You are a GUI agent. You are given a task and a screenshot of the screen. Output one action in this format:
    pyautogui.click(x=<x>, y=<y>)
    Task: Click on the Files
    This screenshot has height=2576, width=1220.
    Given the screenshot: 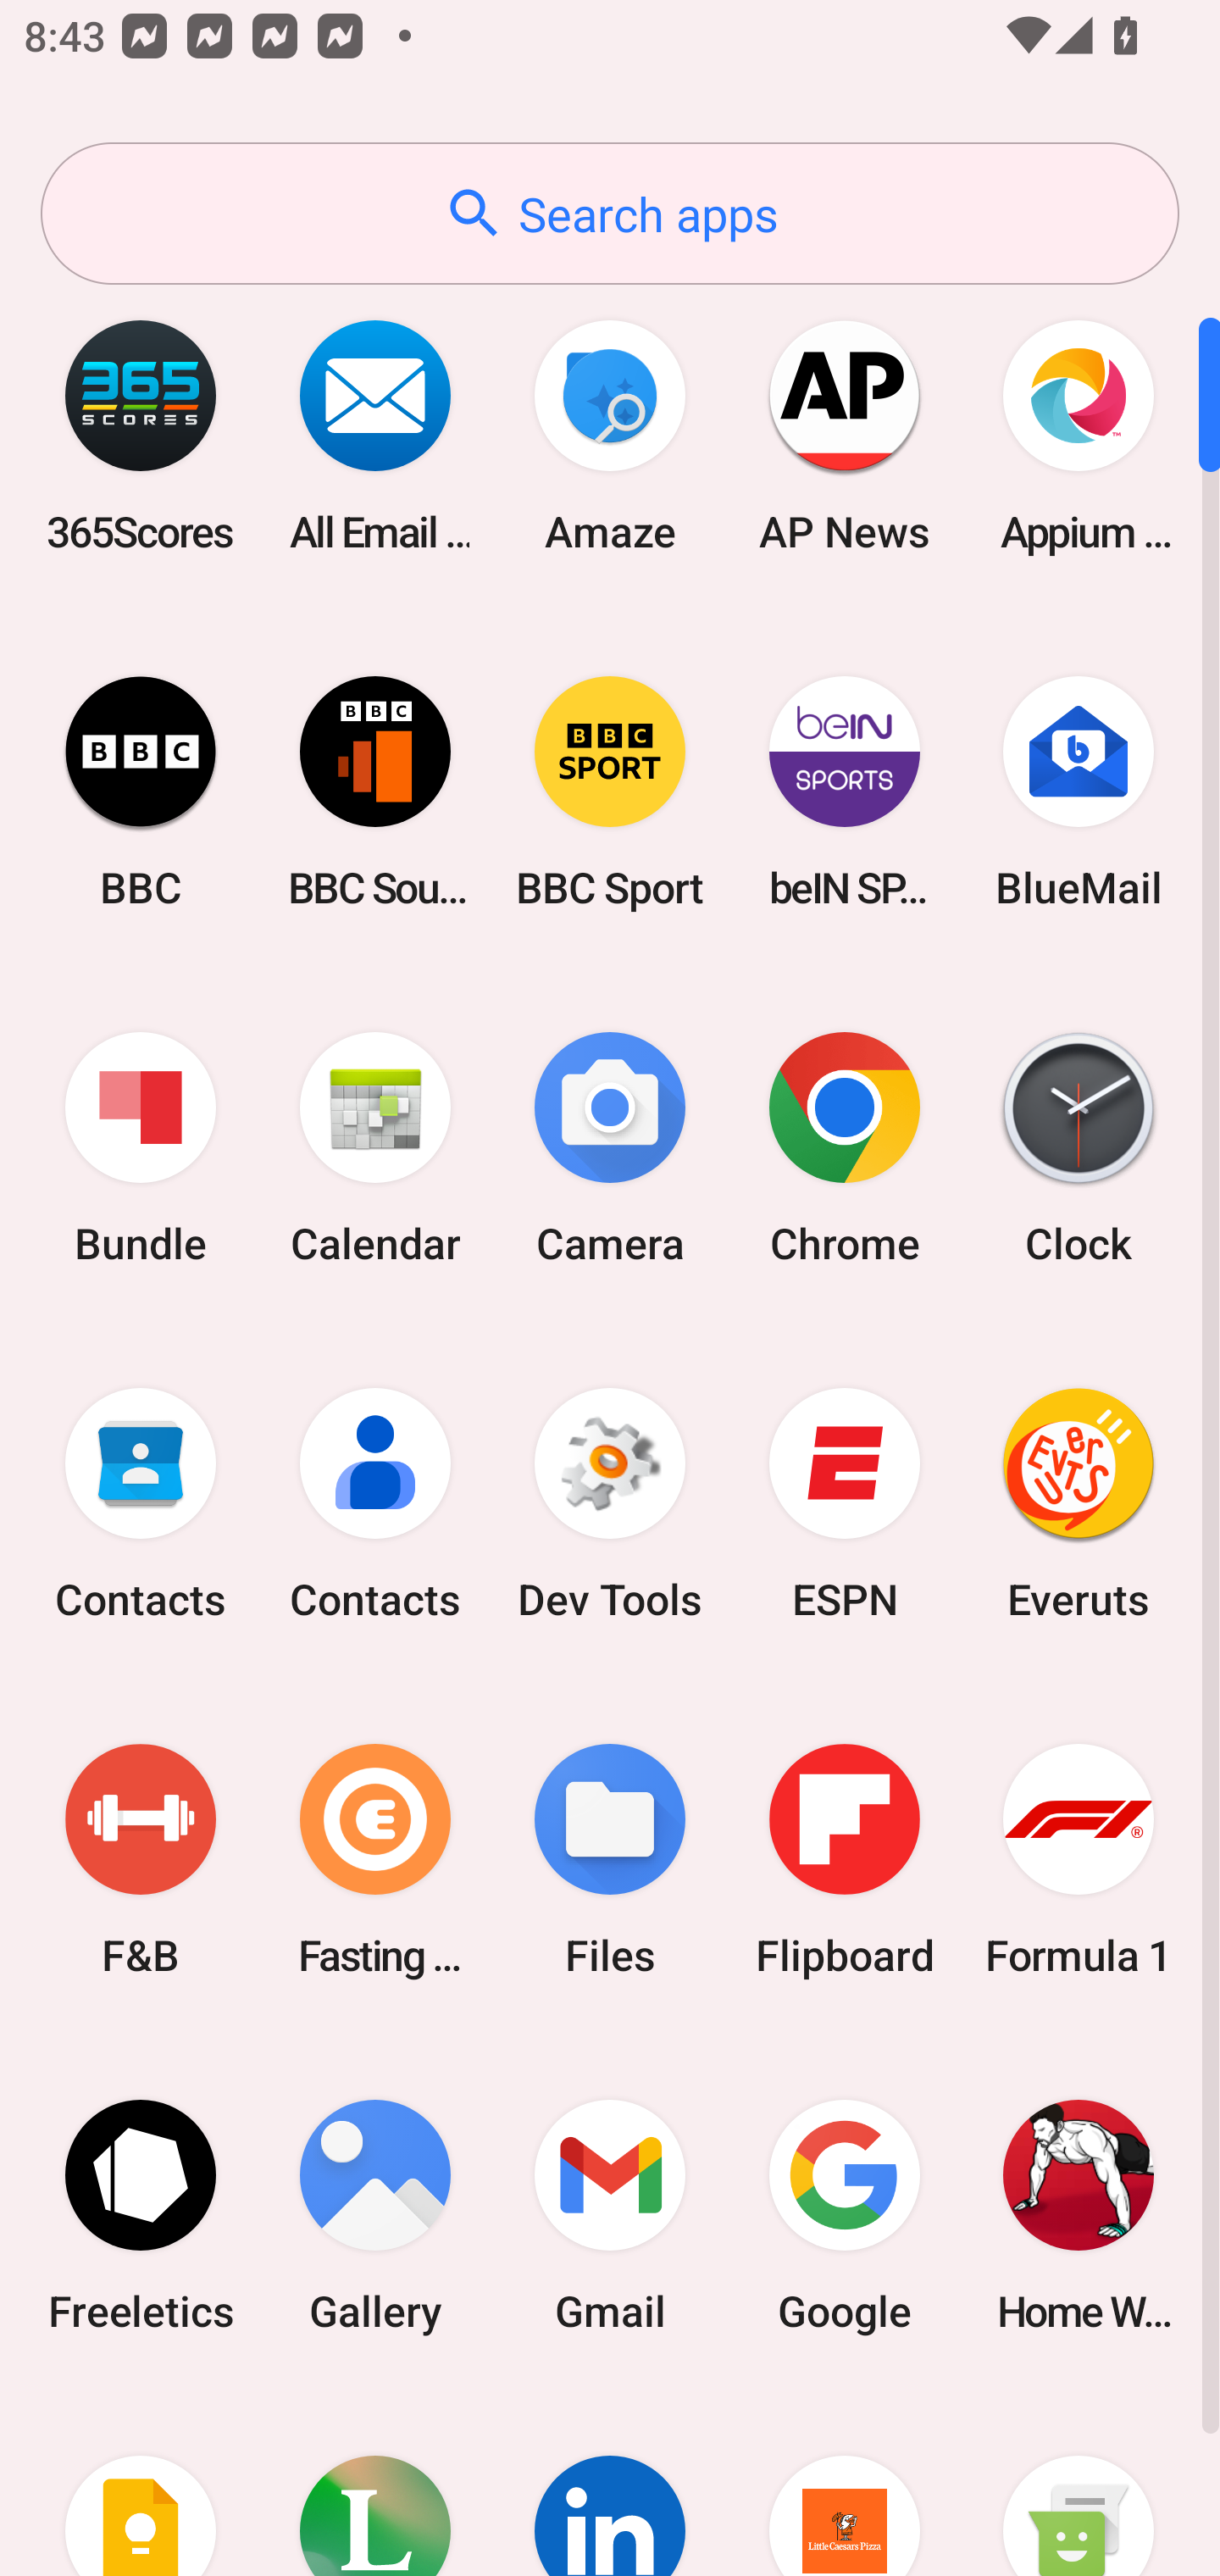 What is the action you would take?
    pyautogui.click(x=610, y=1859)
    